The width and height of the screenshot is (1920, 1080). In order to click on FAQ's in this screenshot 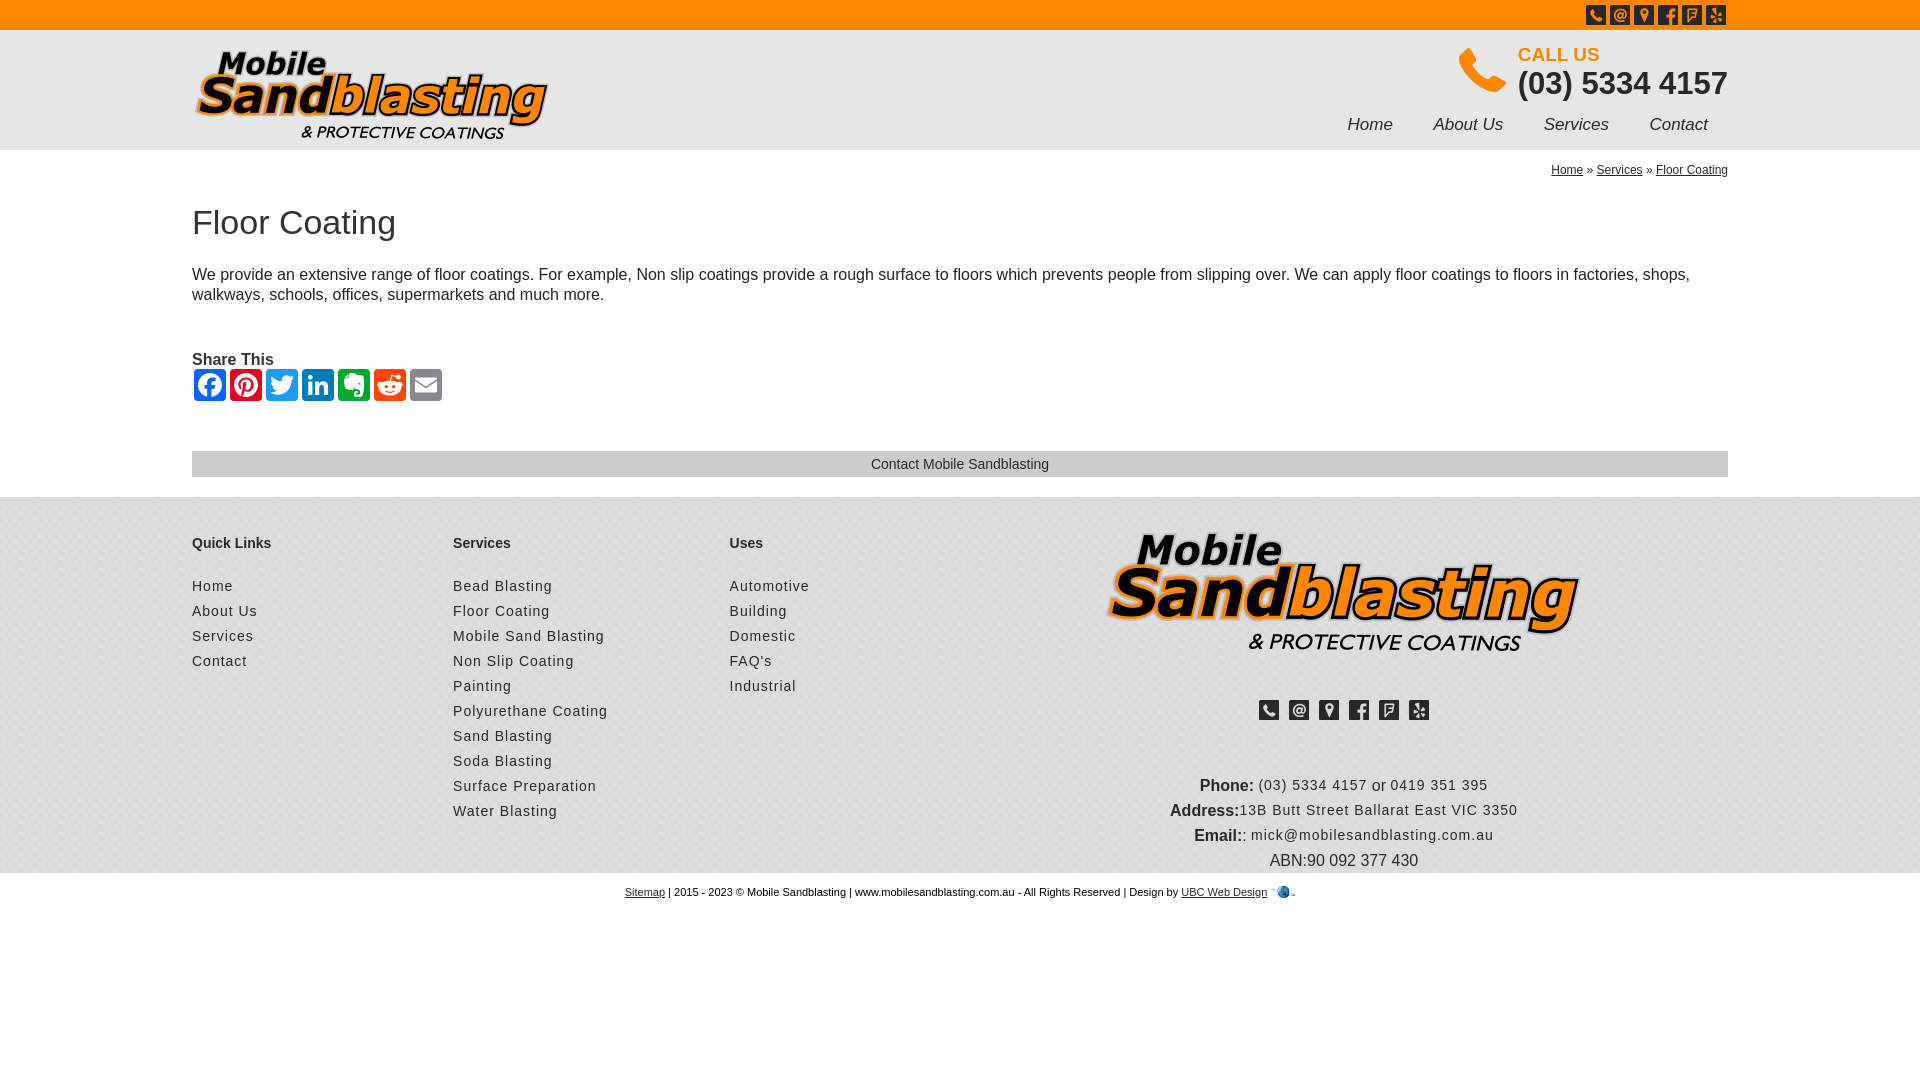, I will do `click(752, 662)`.